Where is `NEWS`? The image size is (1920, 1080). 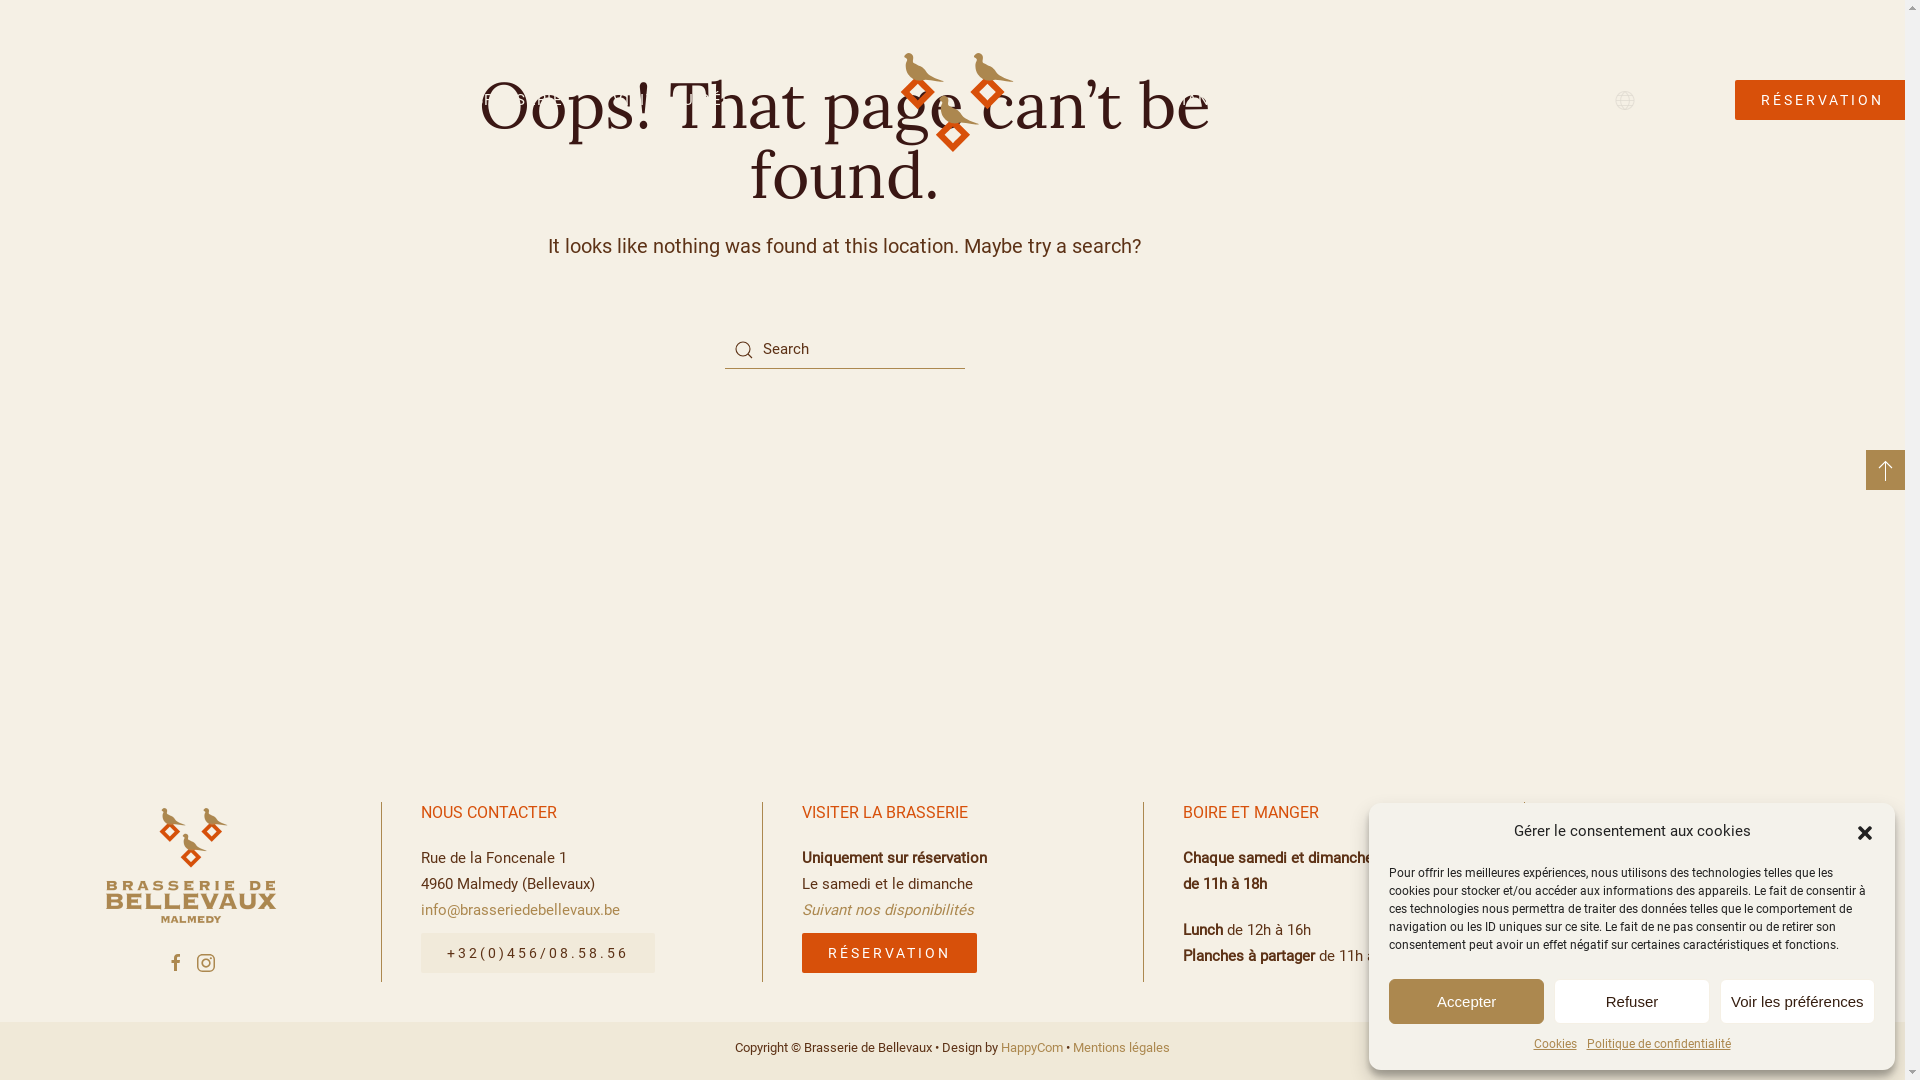
NEWS is located at coordinates (1777, 962).